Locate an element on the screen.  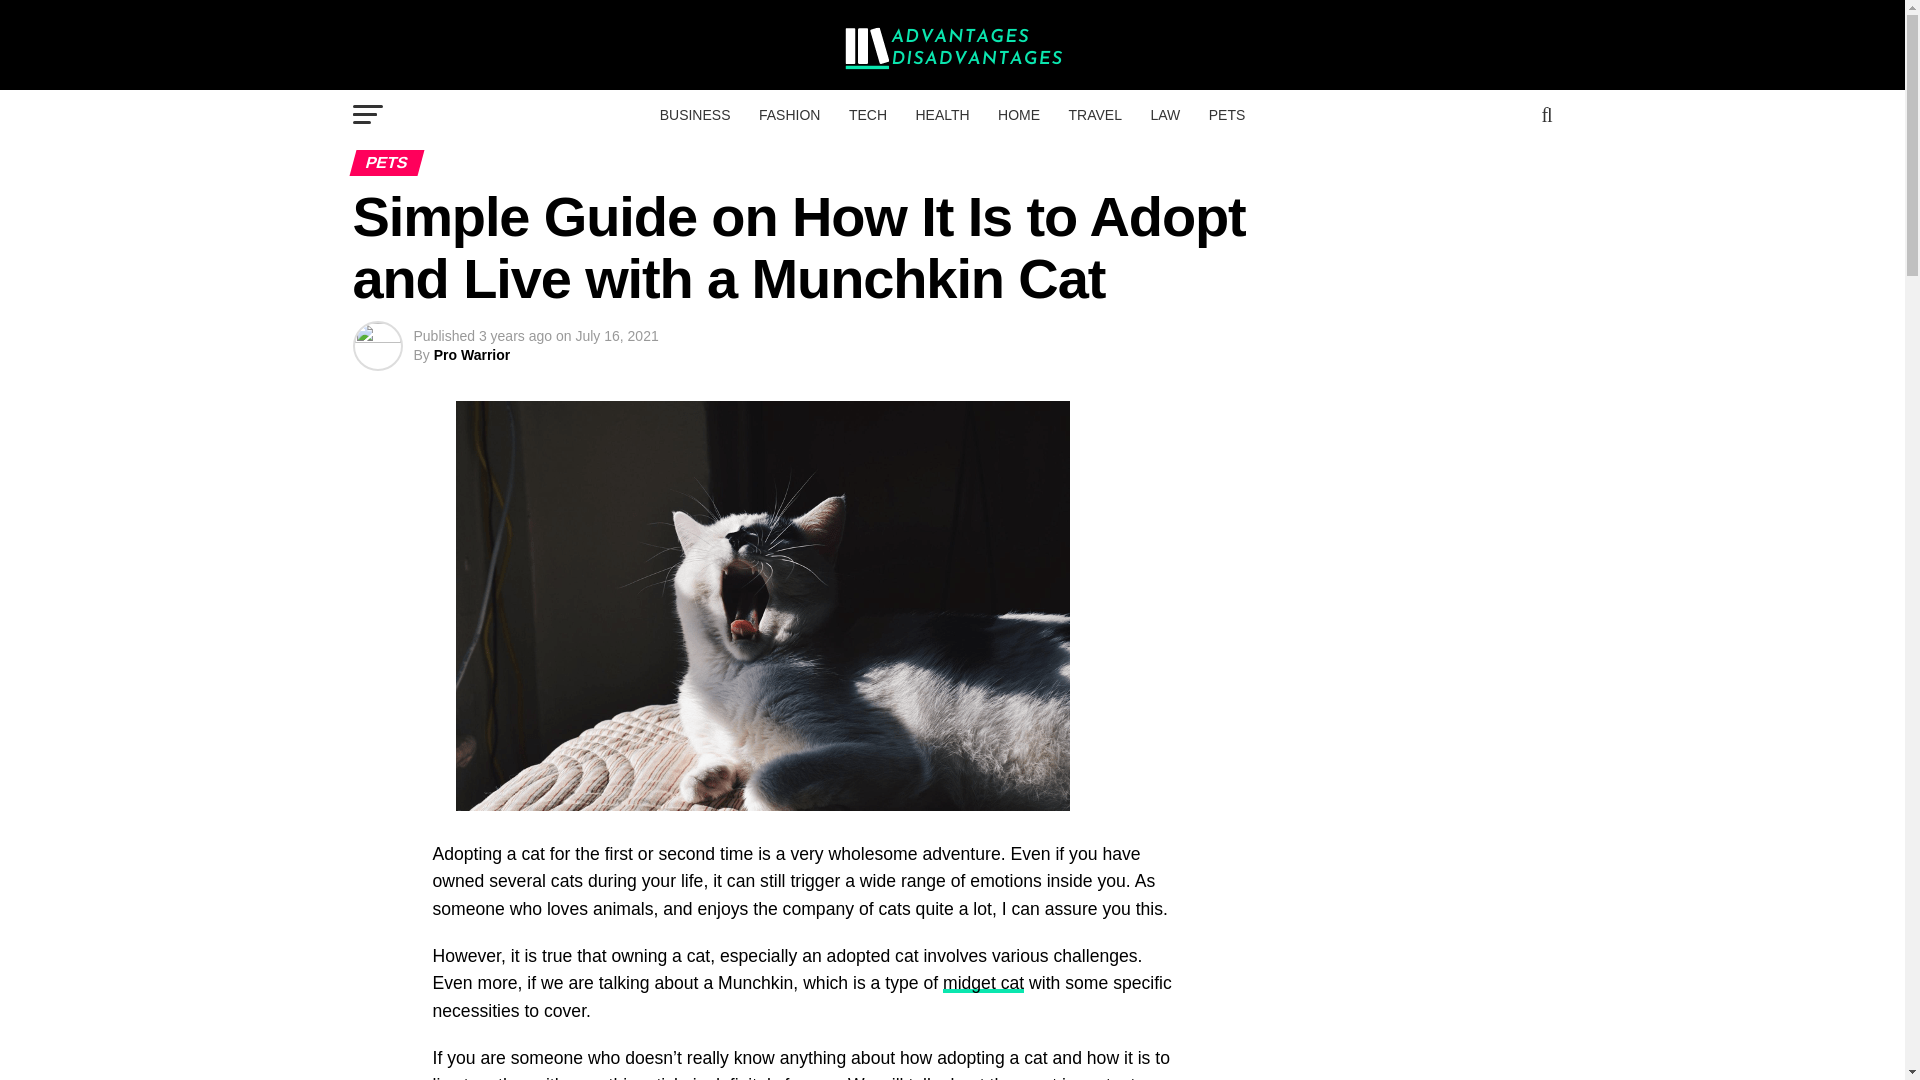
HOME is located at coordinates (1019, 114).